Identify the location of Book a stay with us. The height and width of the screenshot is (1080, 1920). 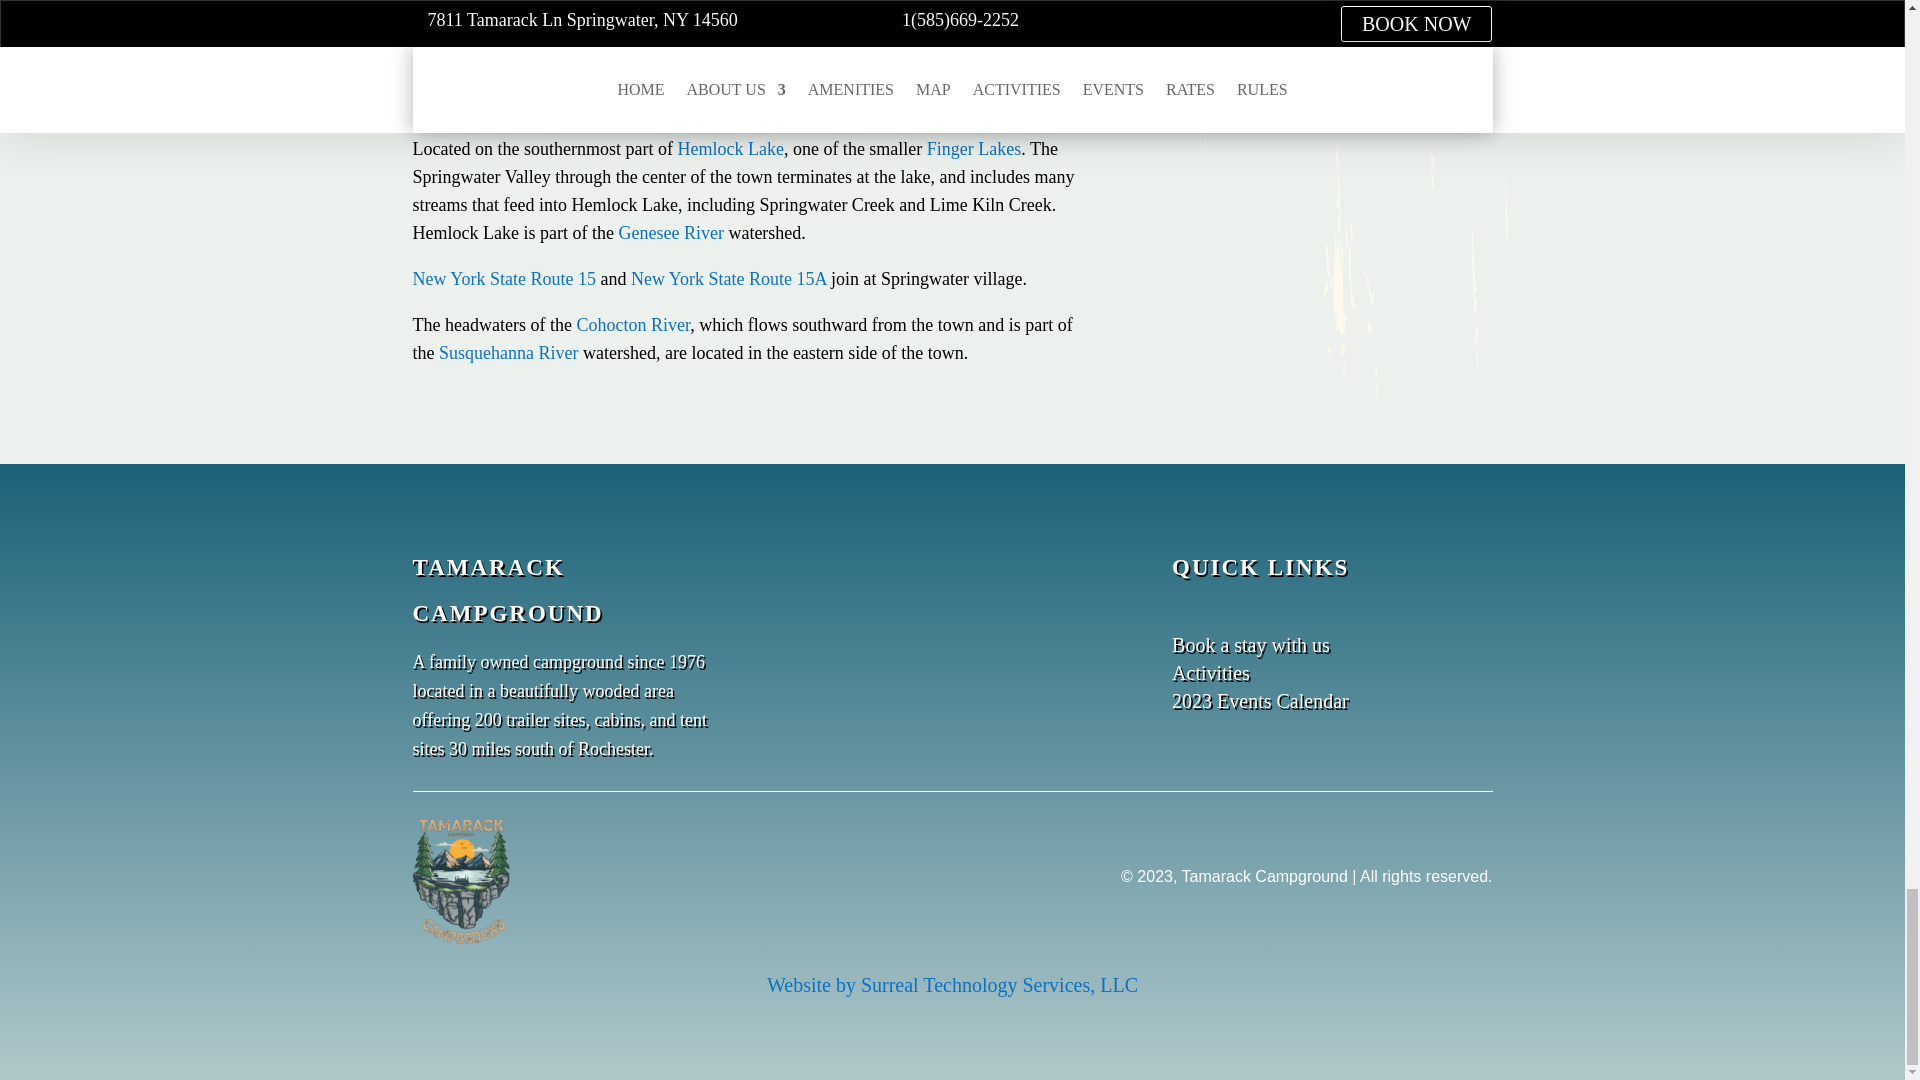
(1250, 644).